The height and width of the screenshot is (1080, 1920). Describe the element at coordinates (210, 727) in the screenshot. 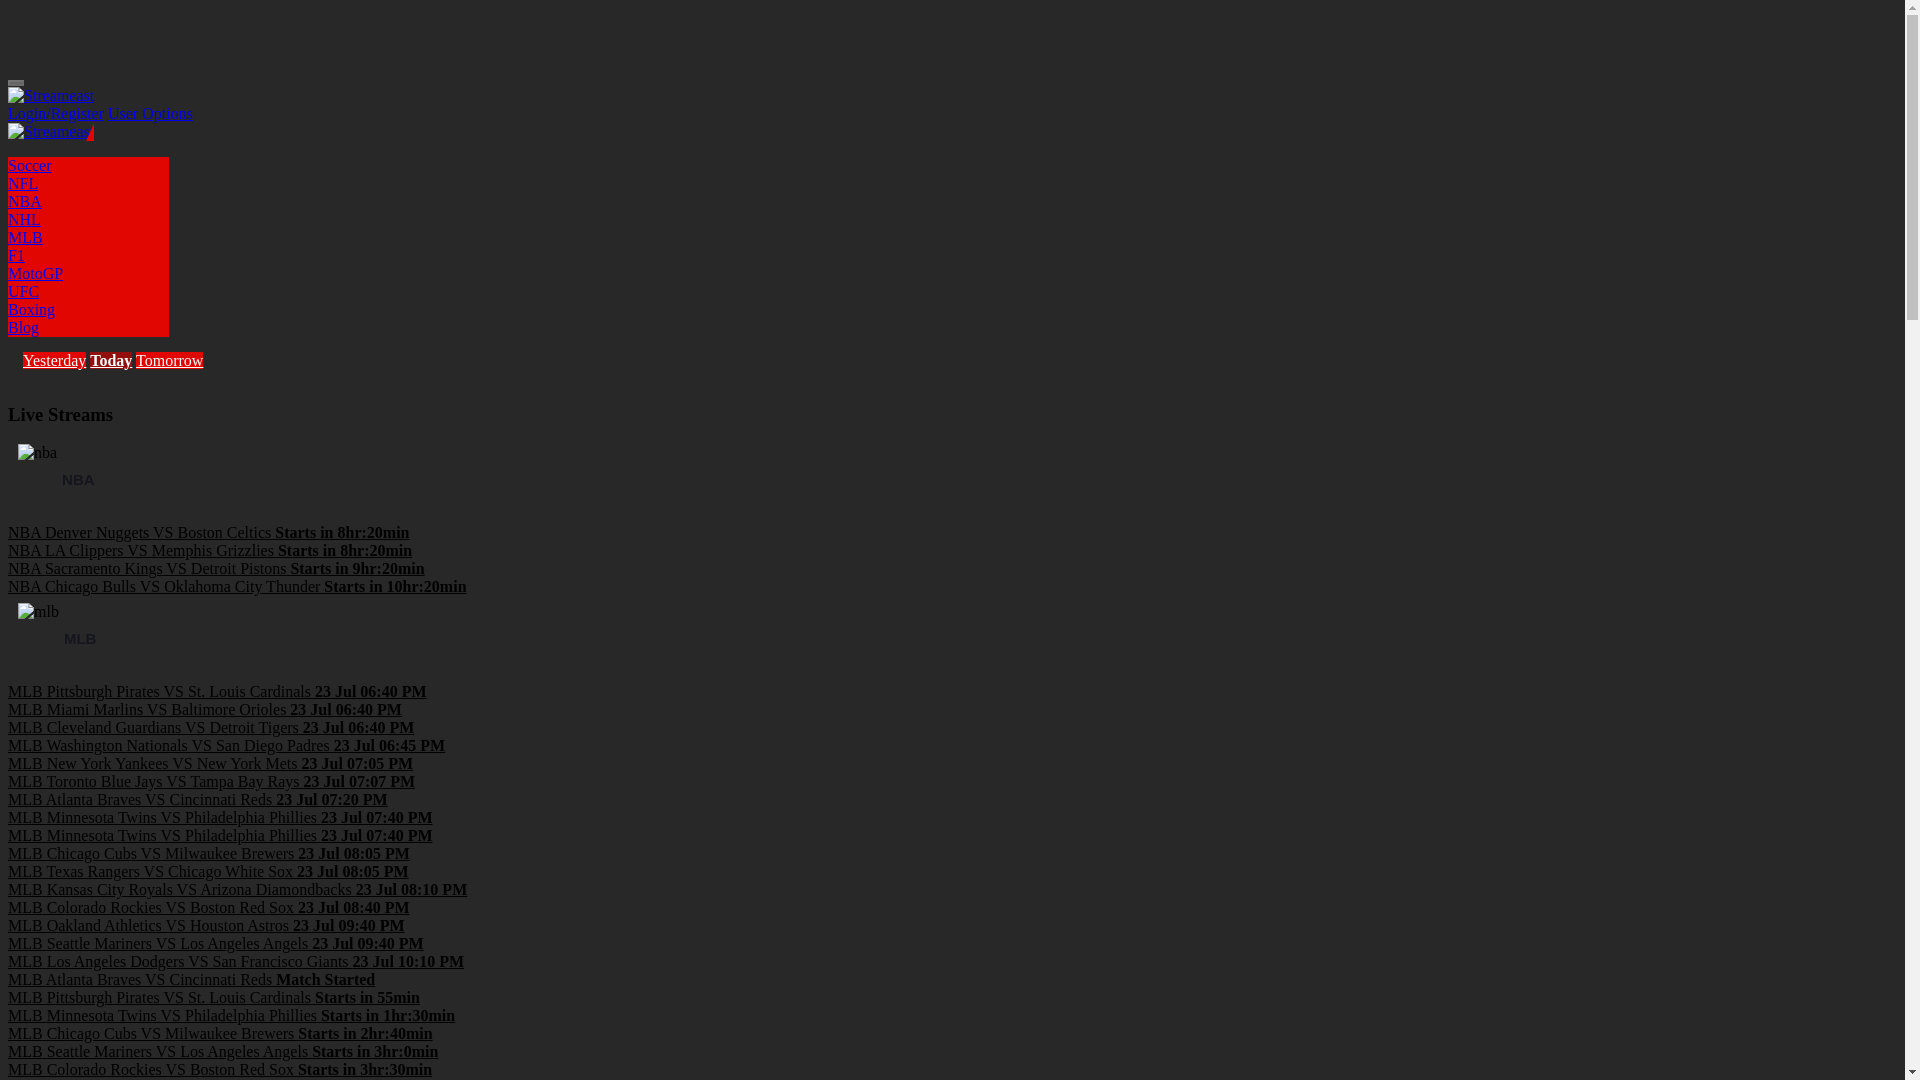

I see `MLB Cleveland Guardians VS Detroit Tigers 23 Jul 06:40 PM` at that location.